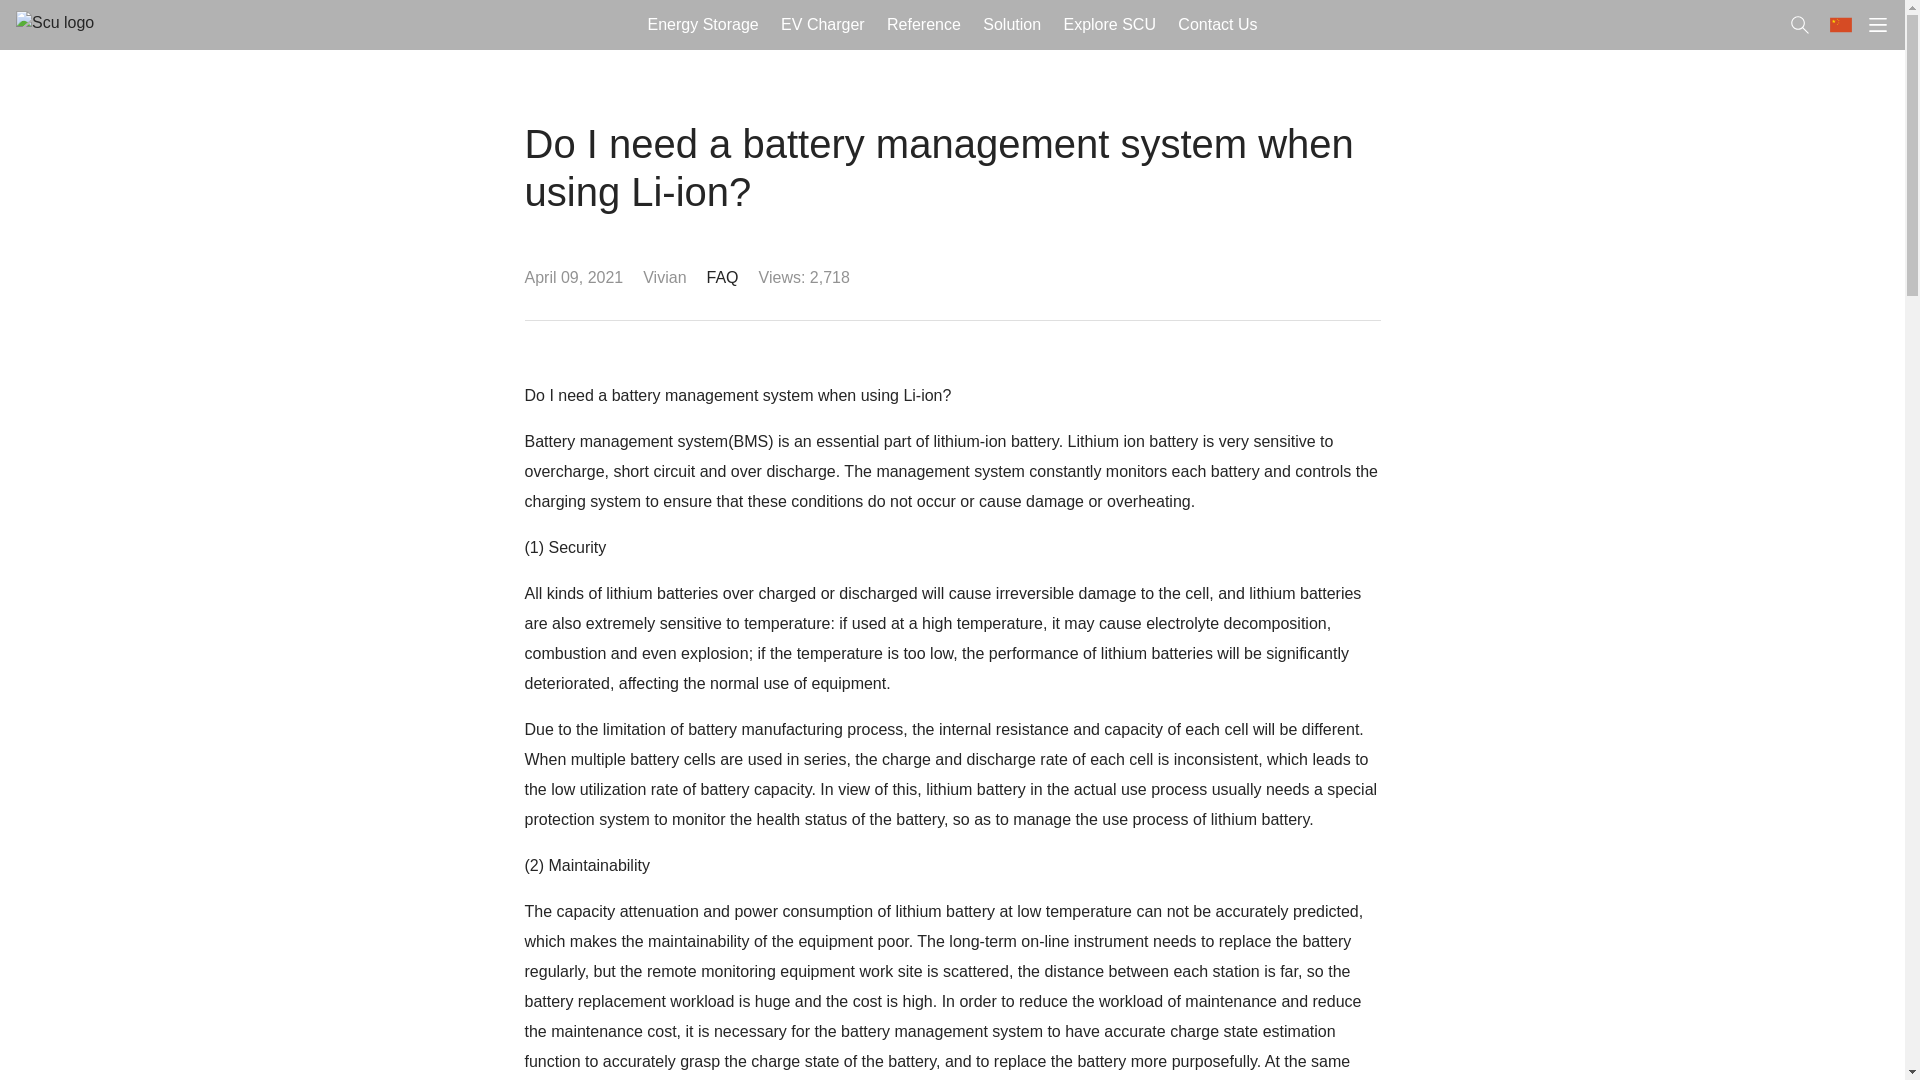 The width and height of the screenshot is (1920, 1080). Describe the element at coordinates (923, 24) in the screenshot. I see `Reference` at that location.